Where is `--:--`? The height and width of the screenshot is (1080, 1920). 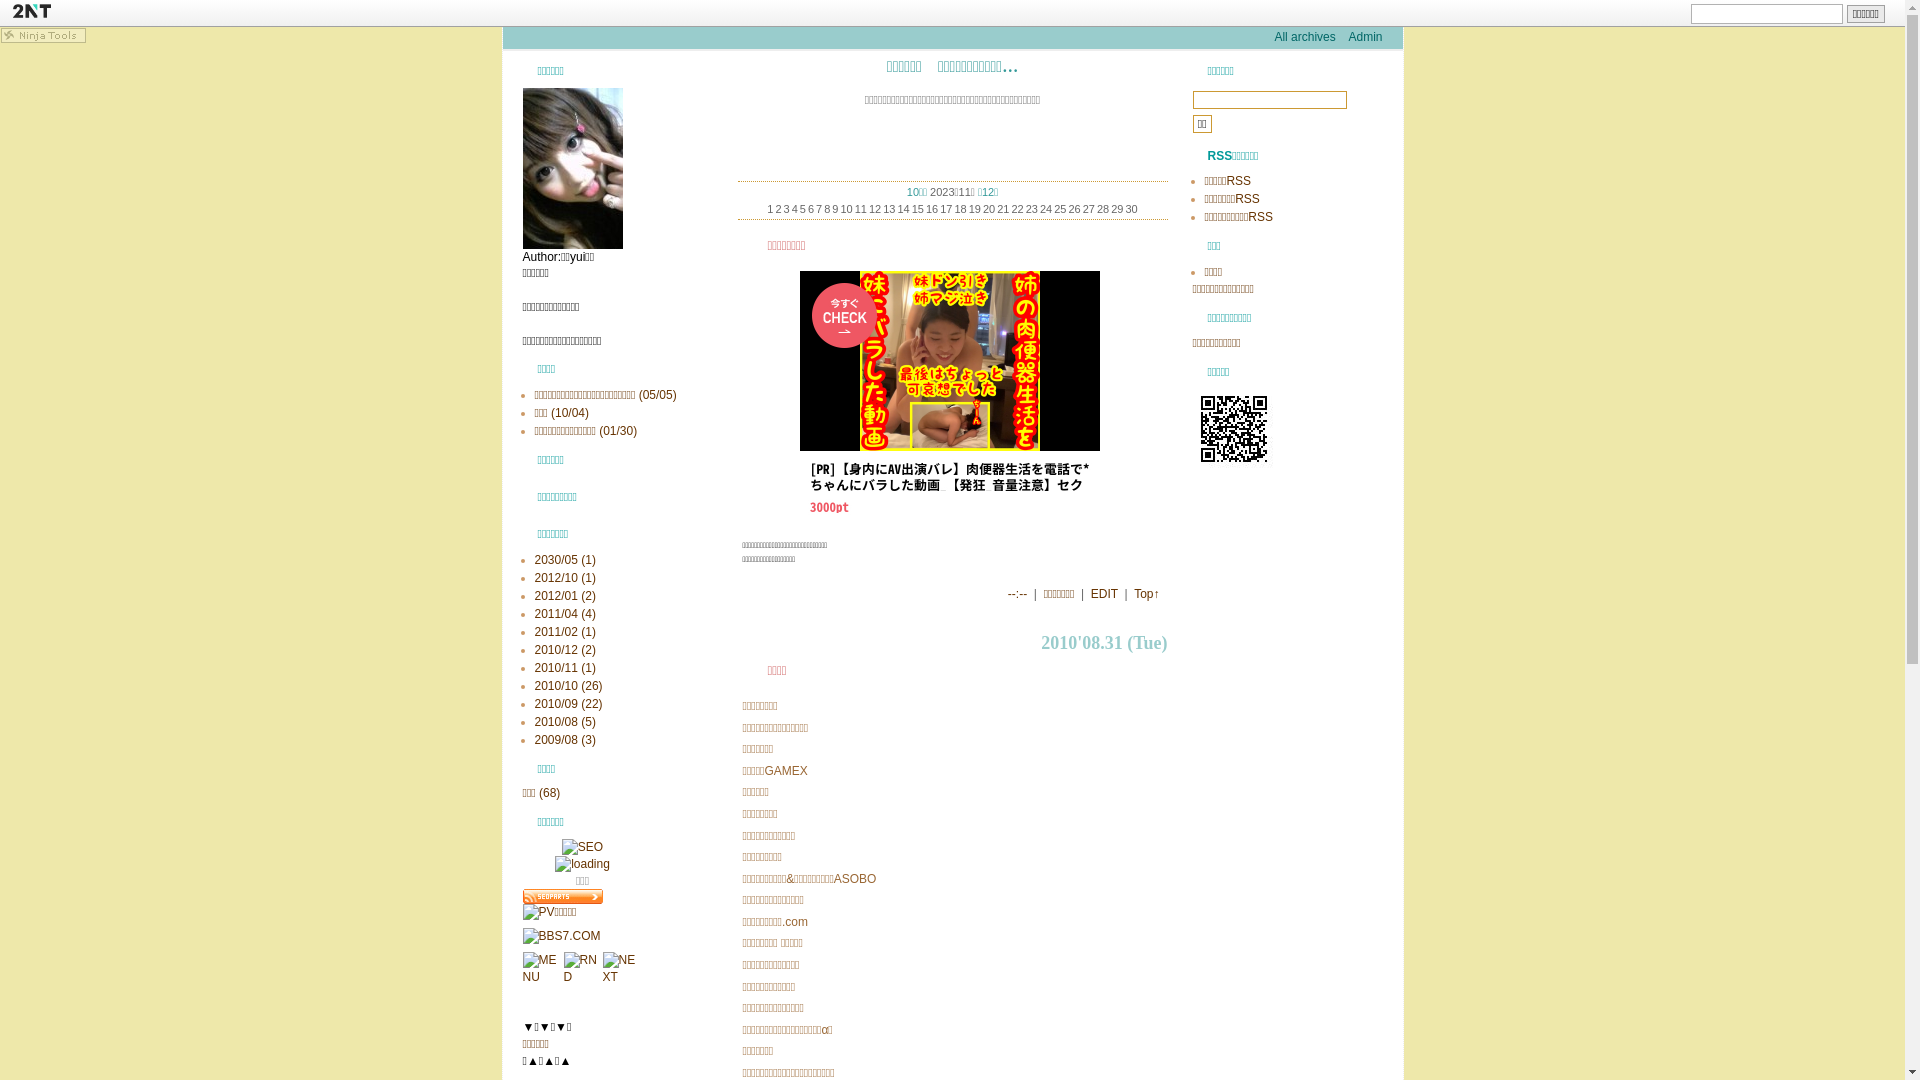 --:-- is located at coordinates (1018, 594).